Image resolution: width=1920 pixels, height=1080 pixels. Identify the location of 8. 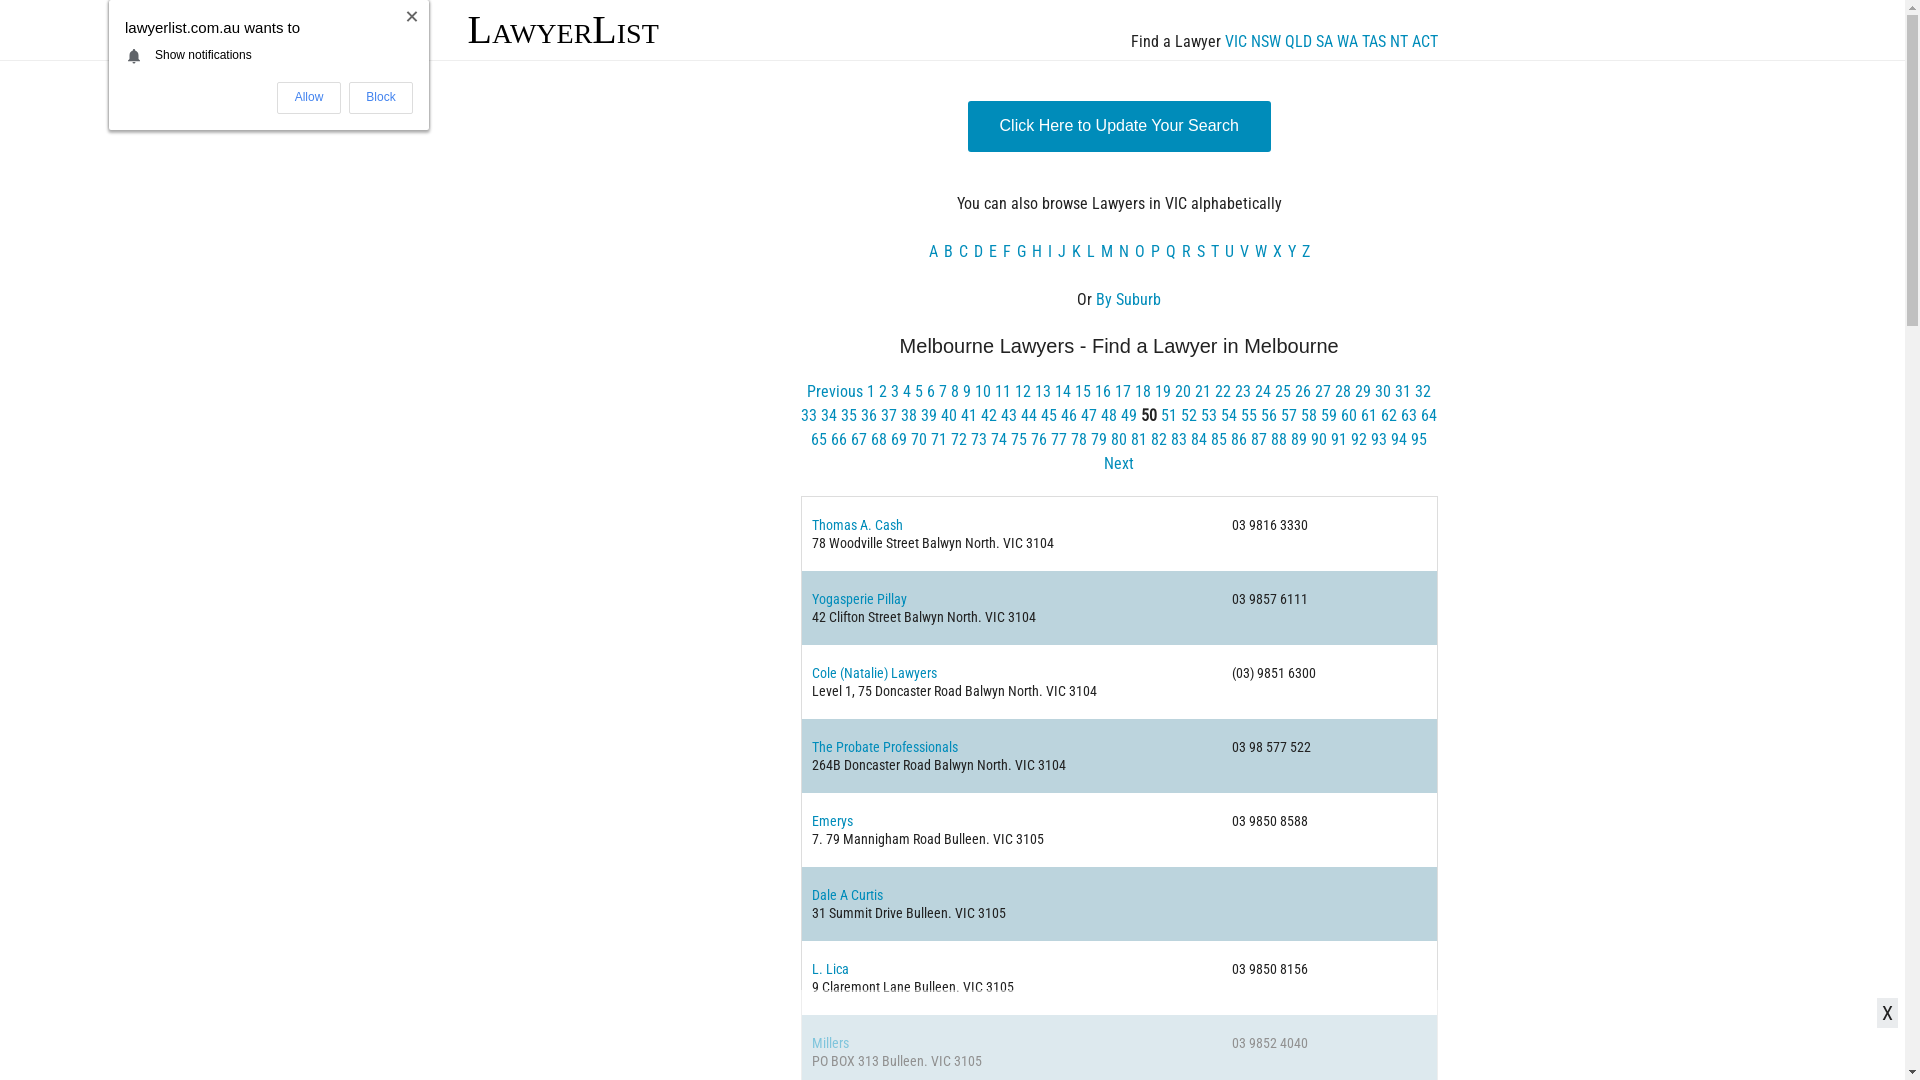
(955, 392).